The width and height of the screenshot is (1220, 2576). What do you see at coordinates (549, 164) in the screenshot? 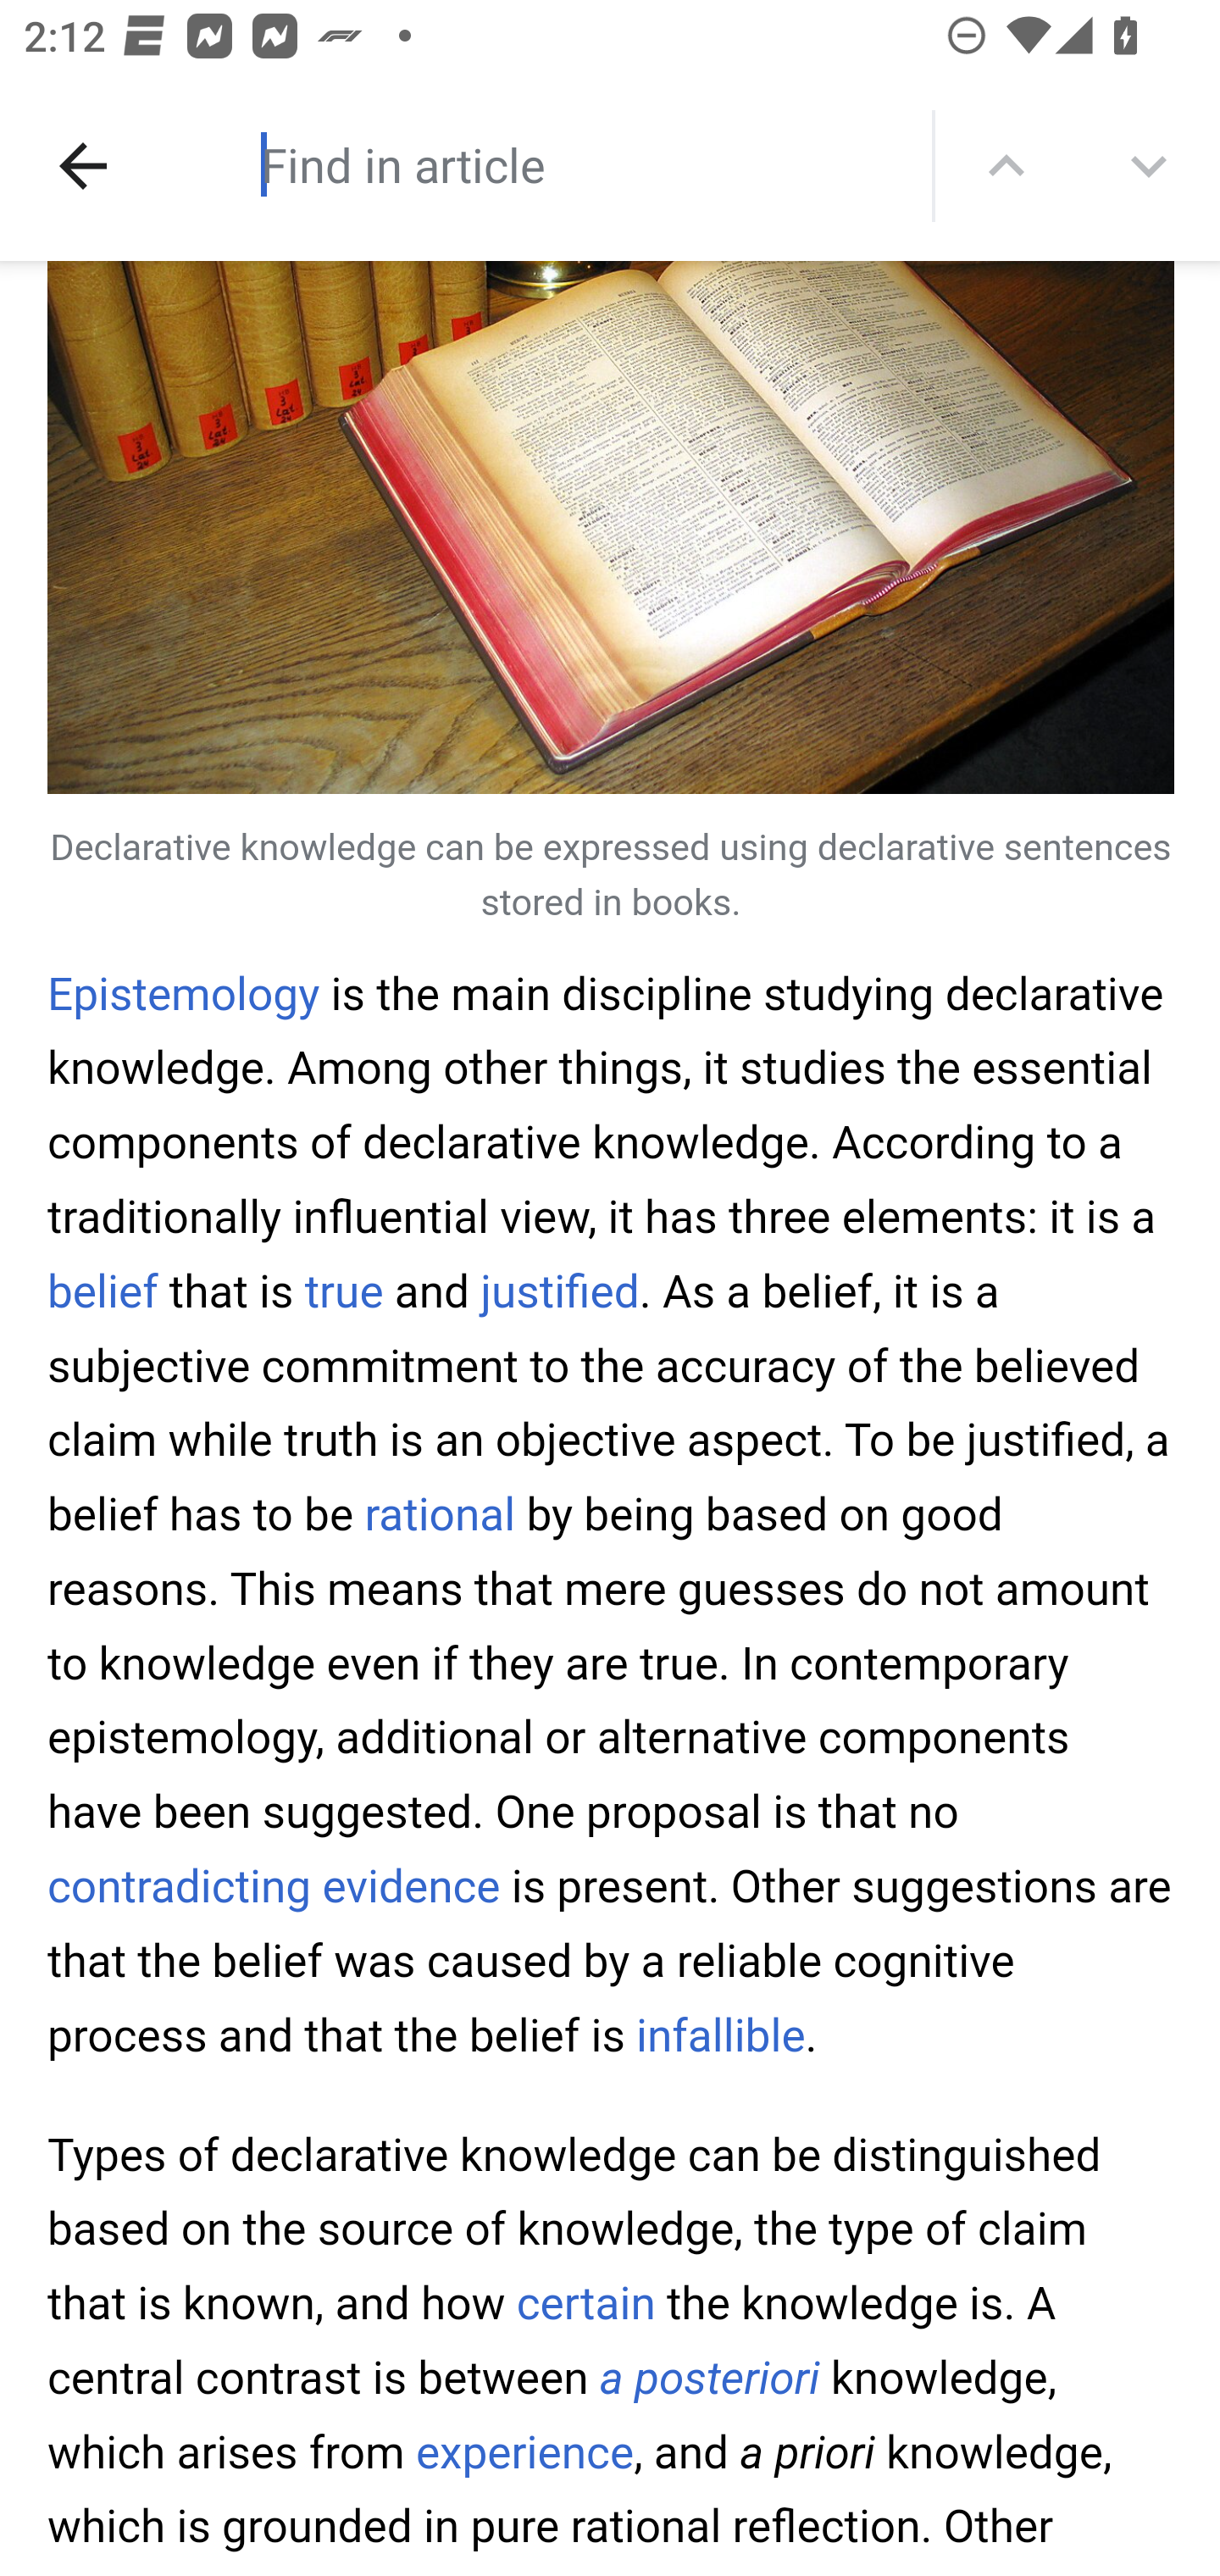
I see `Find in article` at bounding box center [549, 164].